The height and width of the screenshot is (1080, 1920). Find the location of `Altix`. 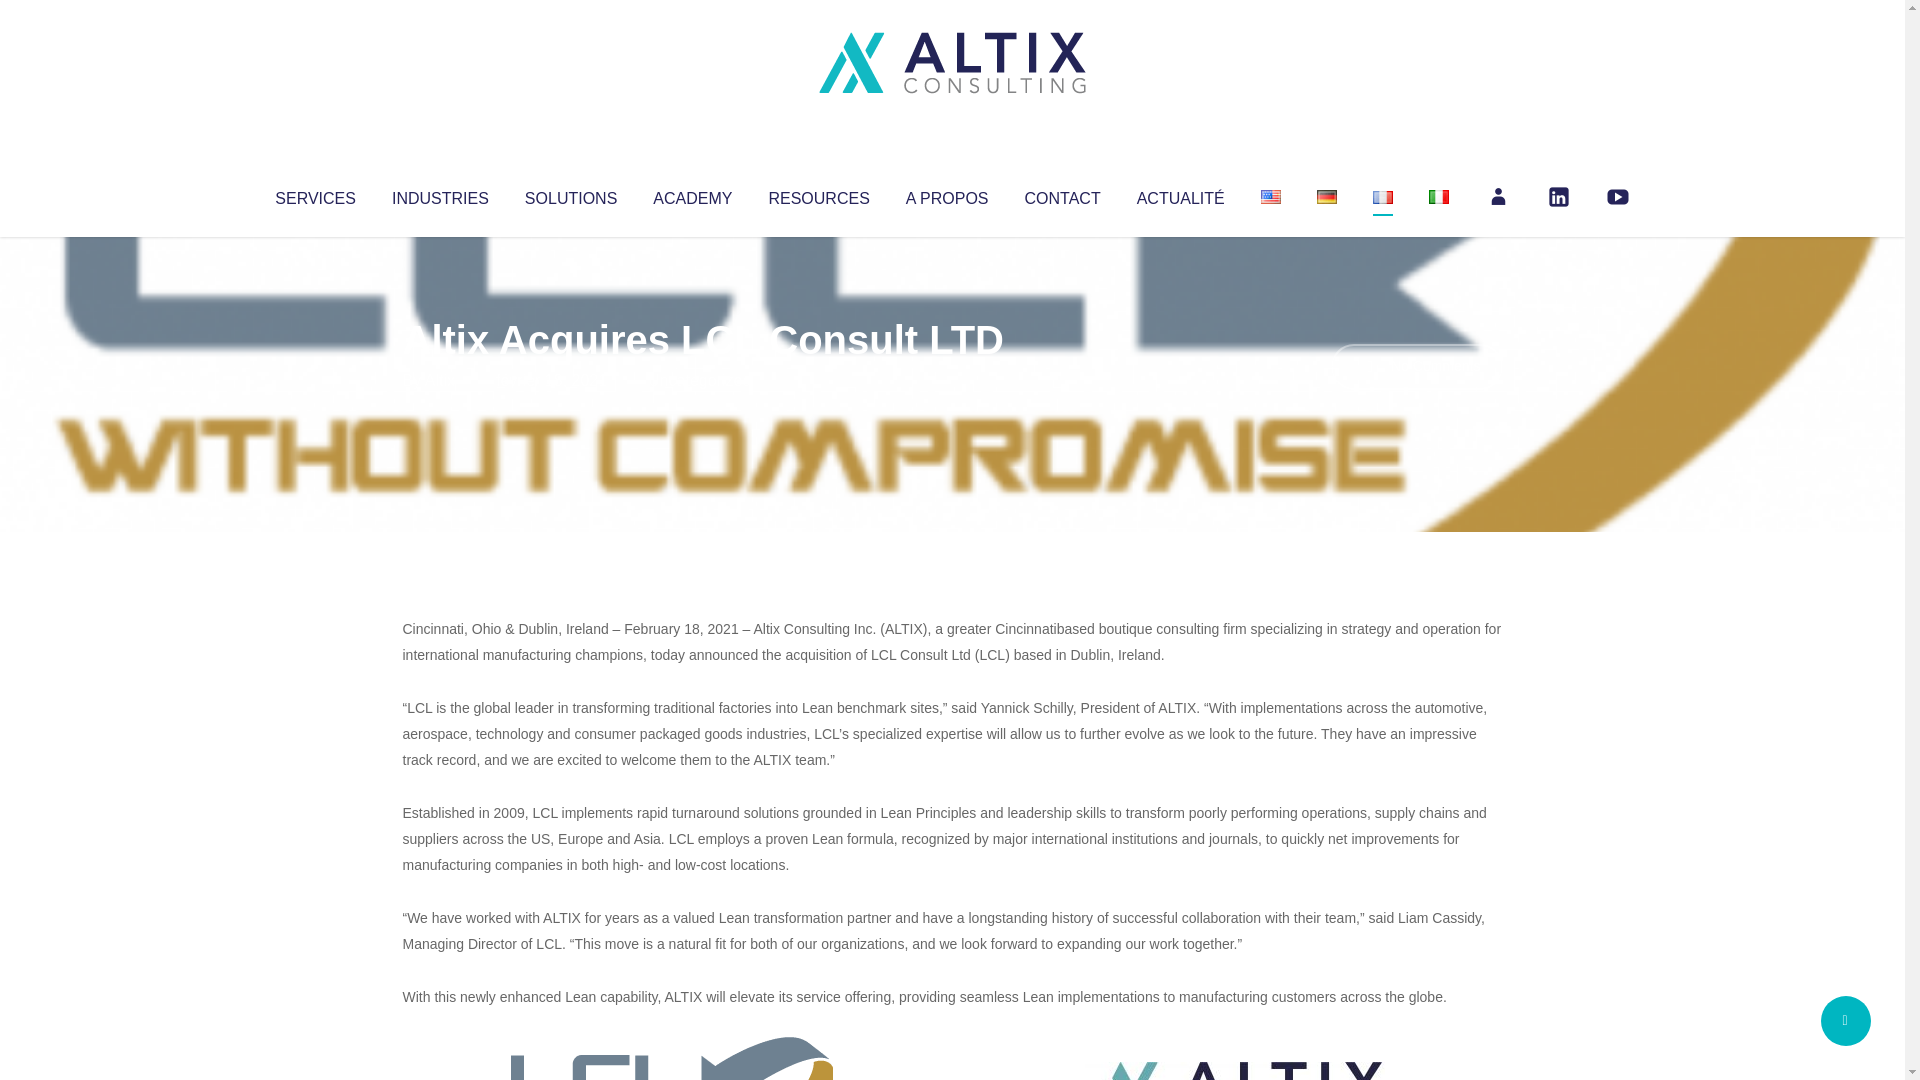

Altix is located at coordinates (440, 380).